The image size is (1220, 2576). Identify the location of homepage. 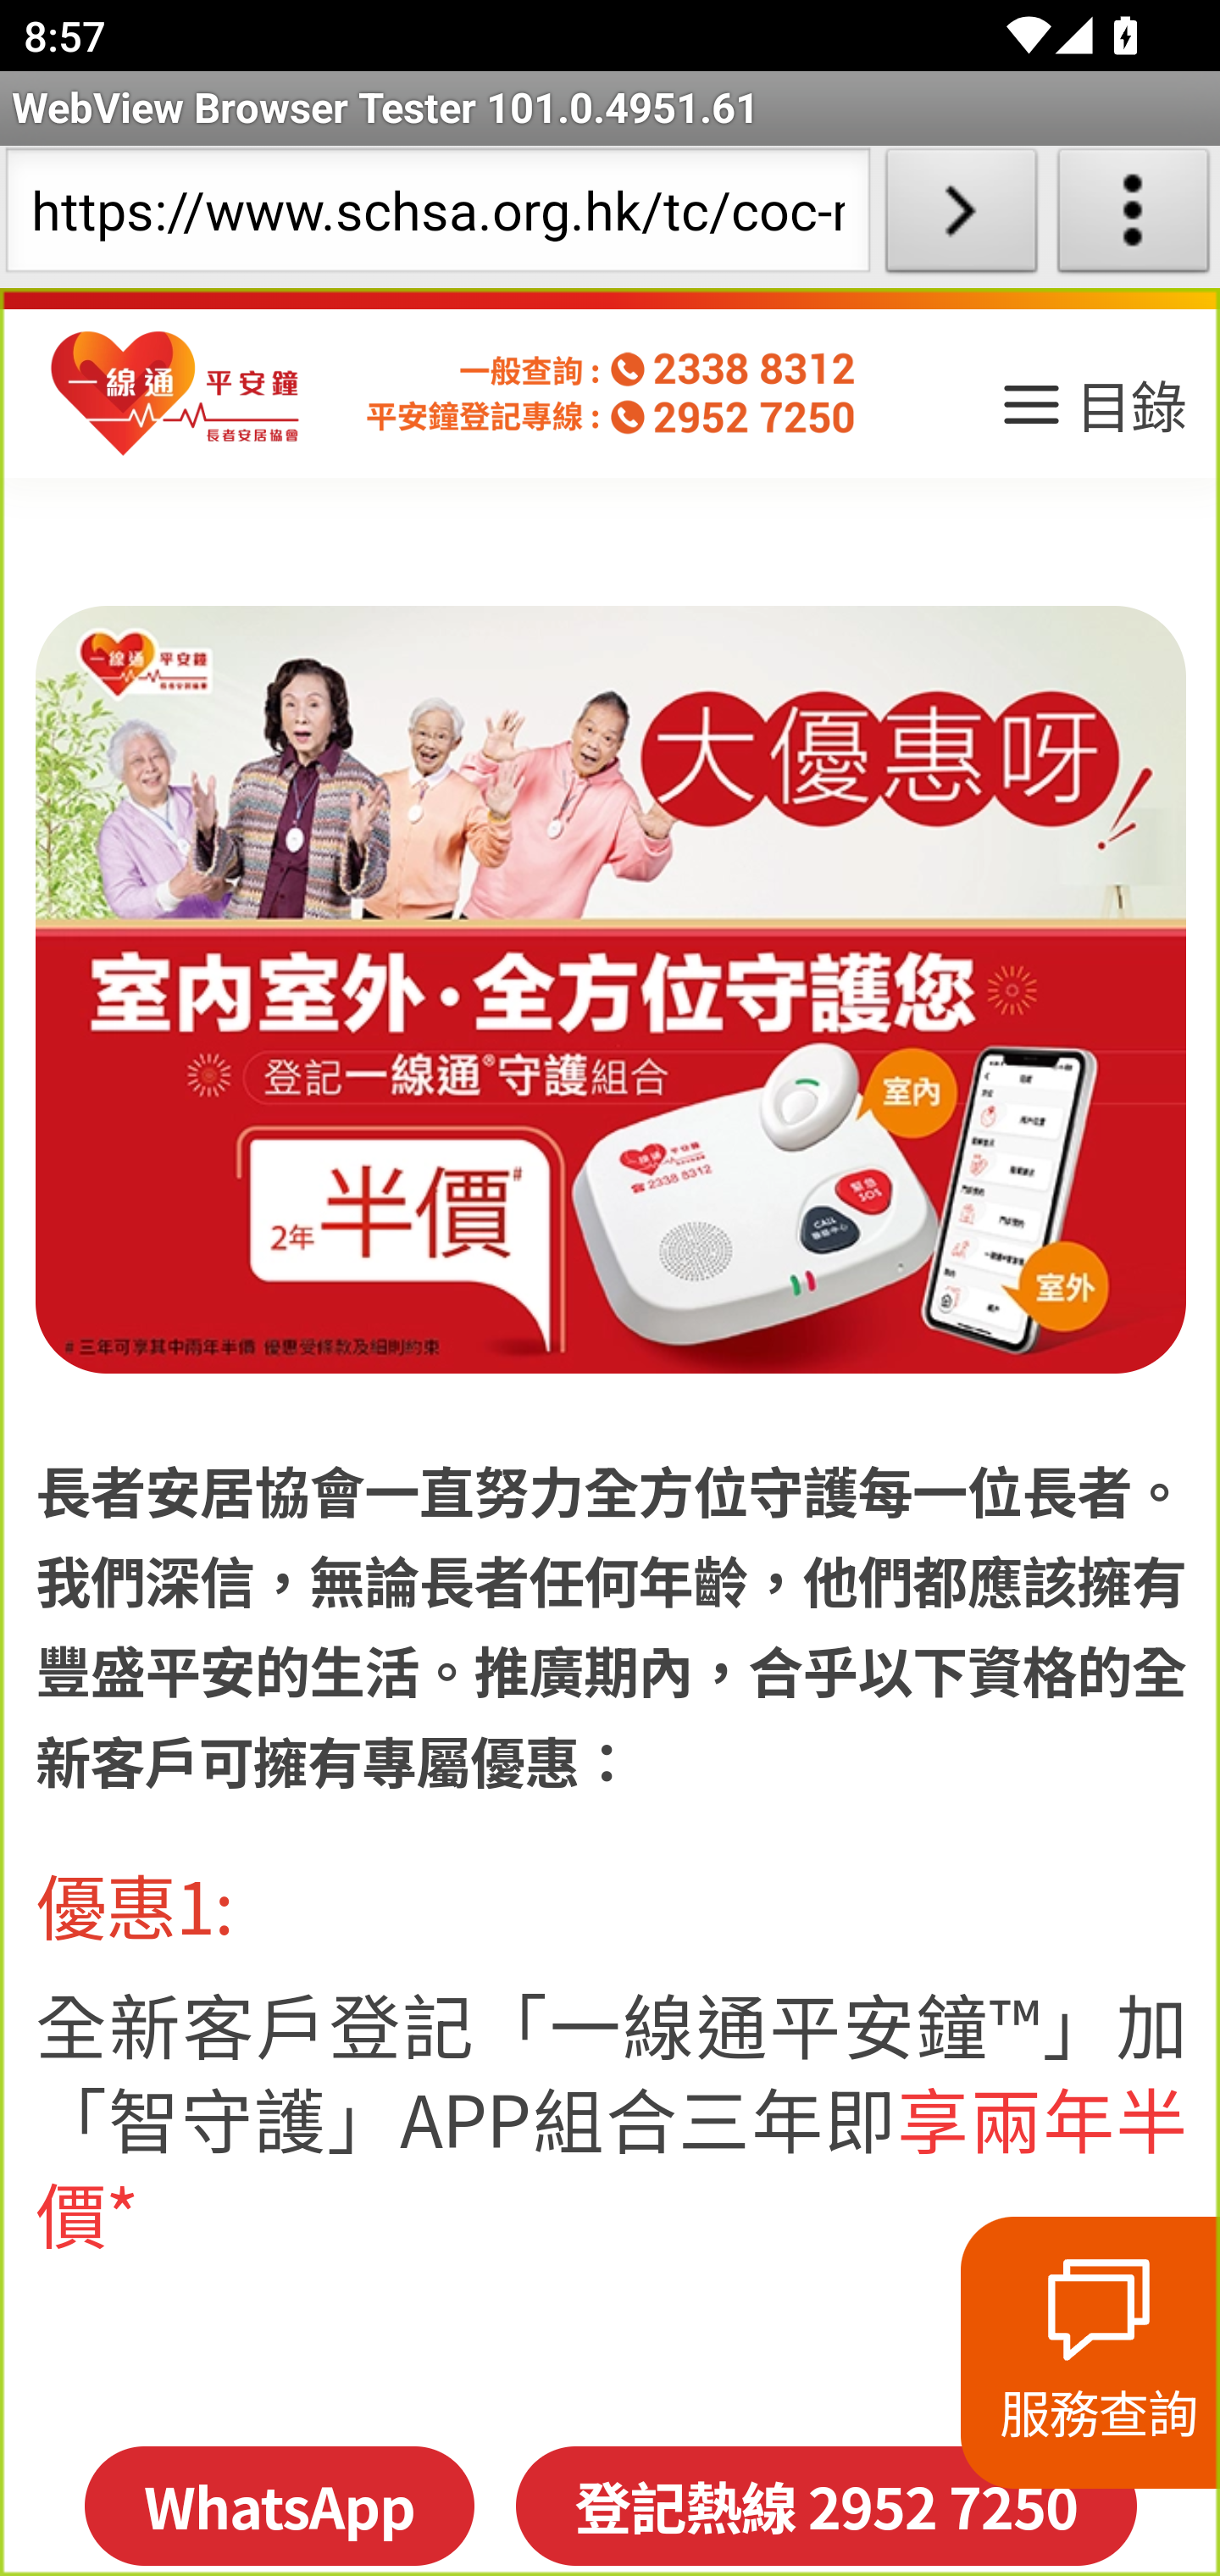
(176, 395).